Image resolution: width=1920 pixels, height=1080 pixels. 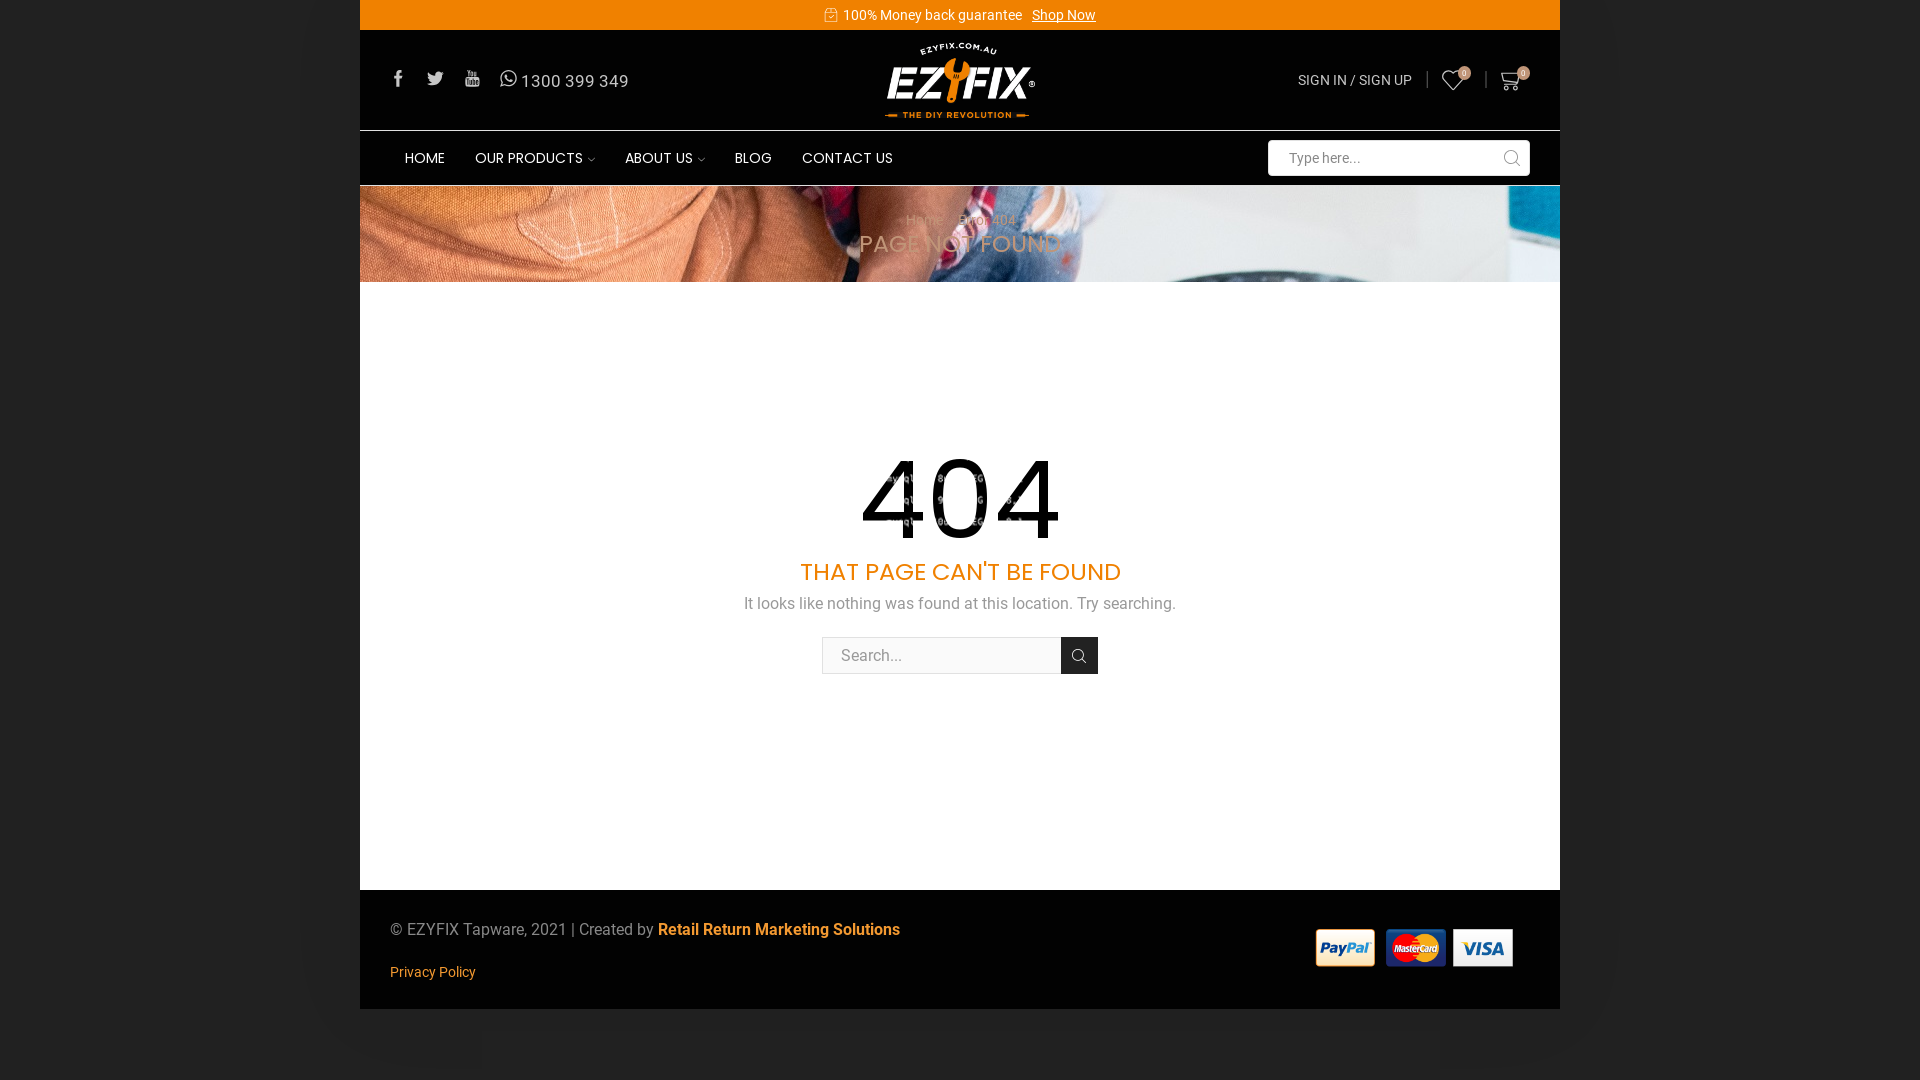 I want to click on Facebook, so click(x=398, y=80).